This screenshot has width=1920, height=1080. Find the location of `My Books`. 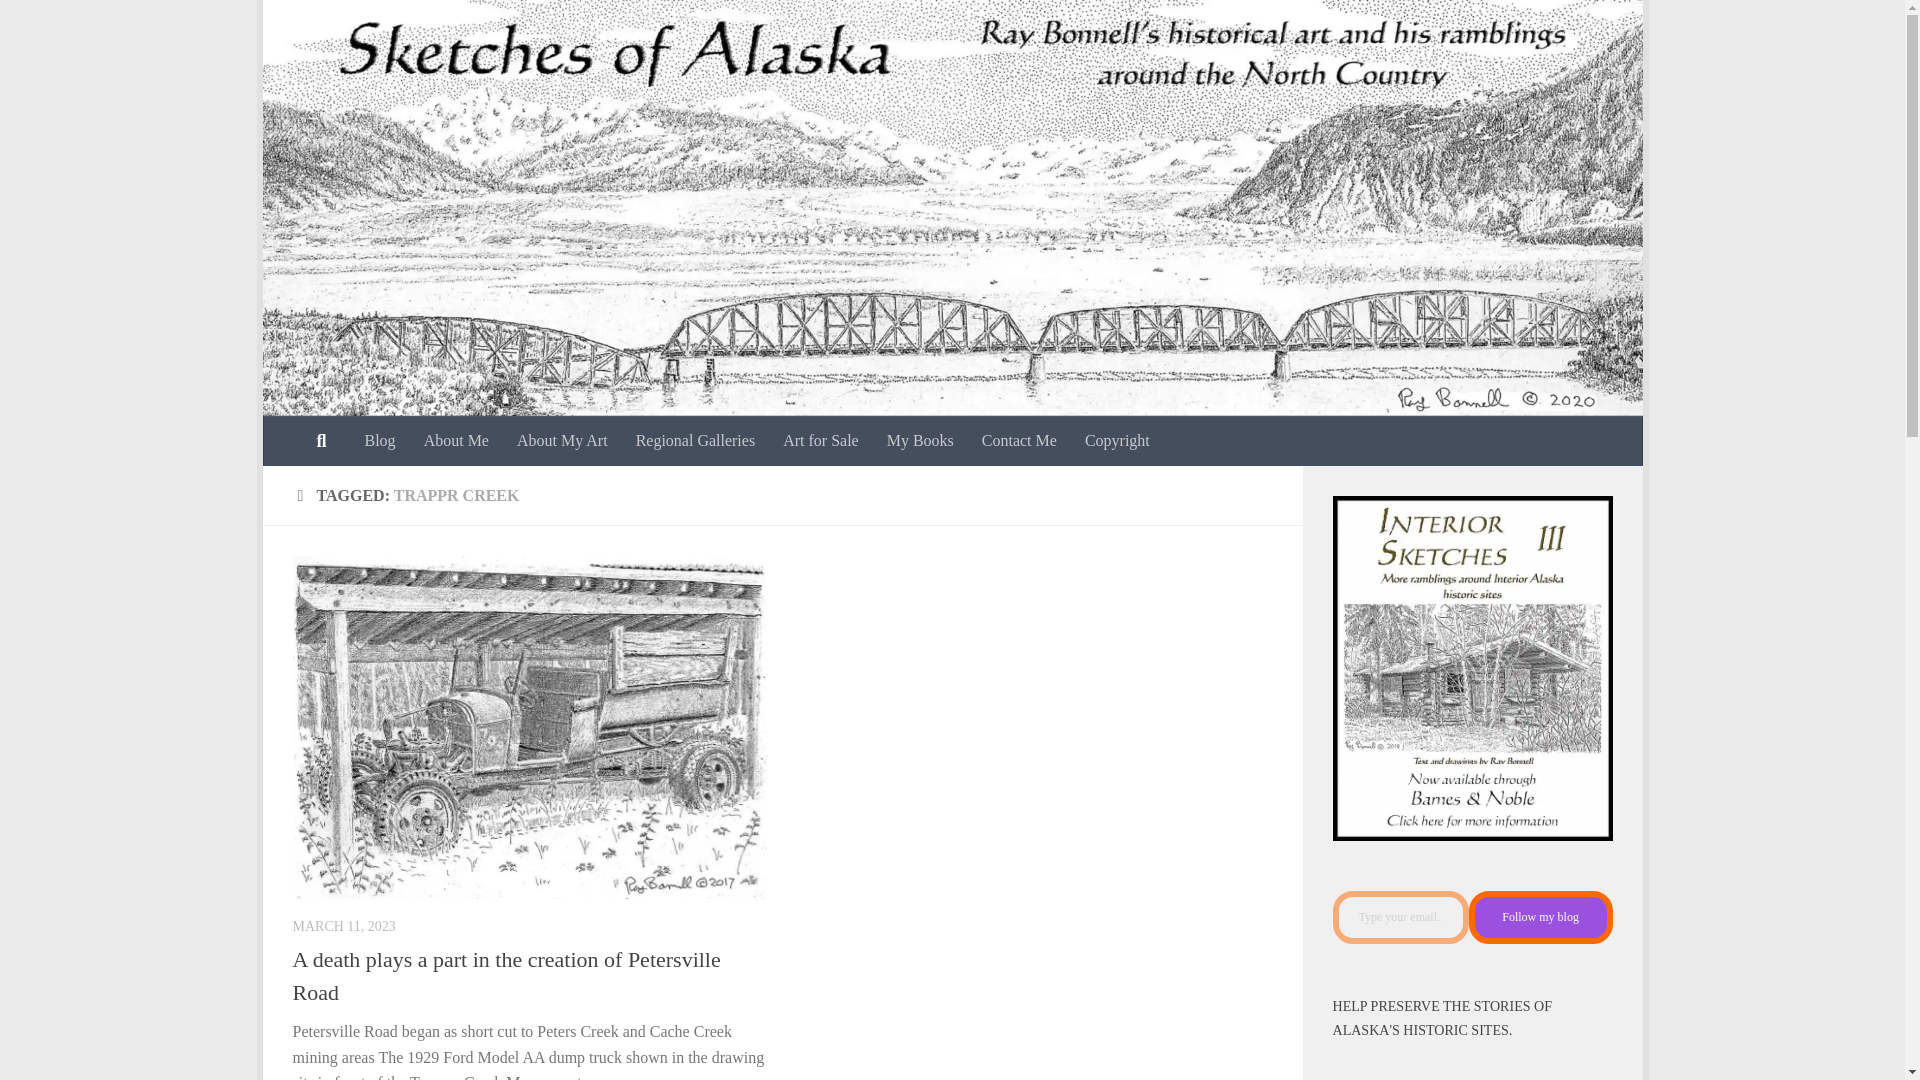

My Books is located at coordinates (920, 440).